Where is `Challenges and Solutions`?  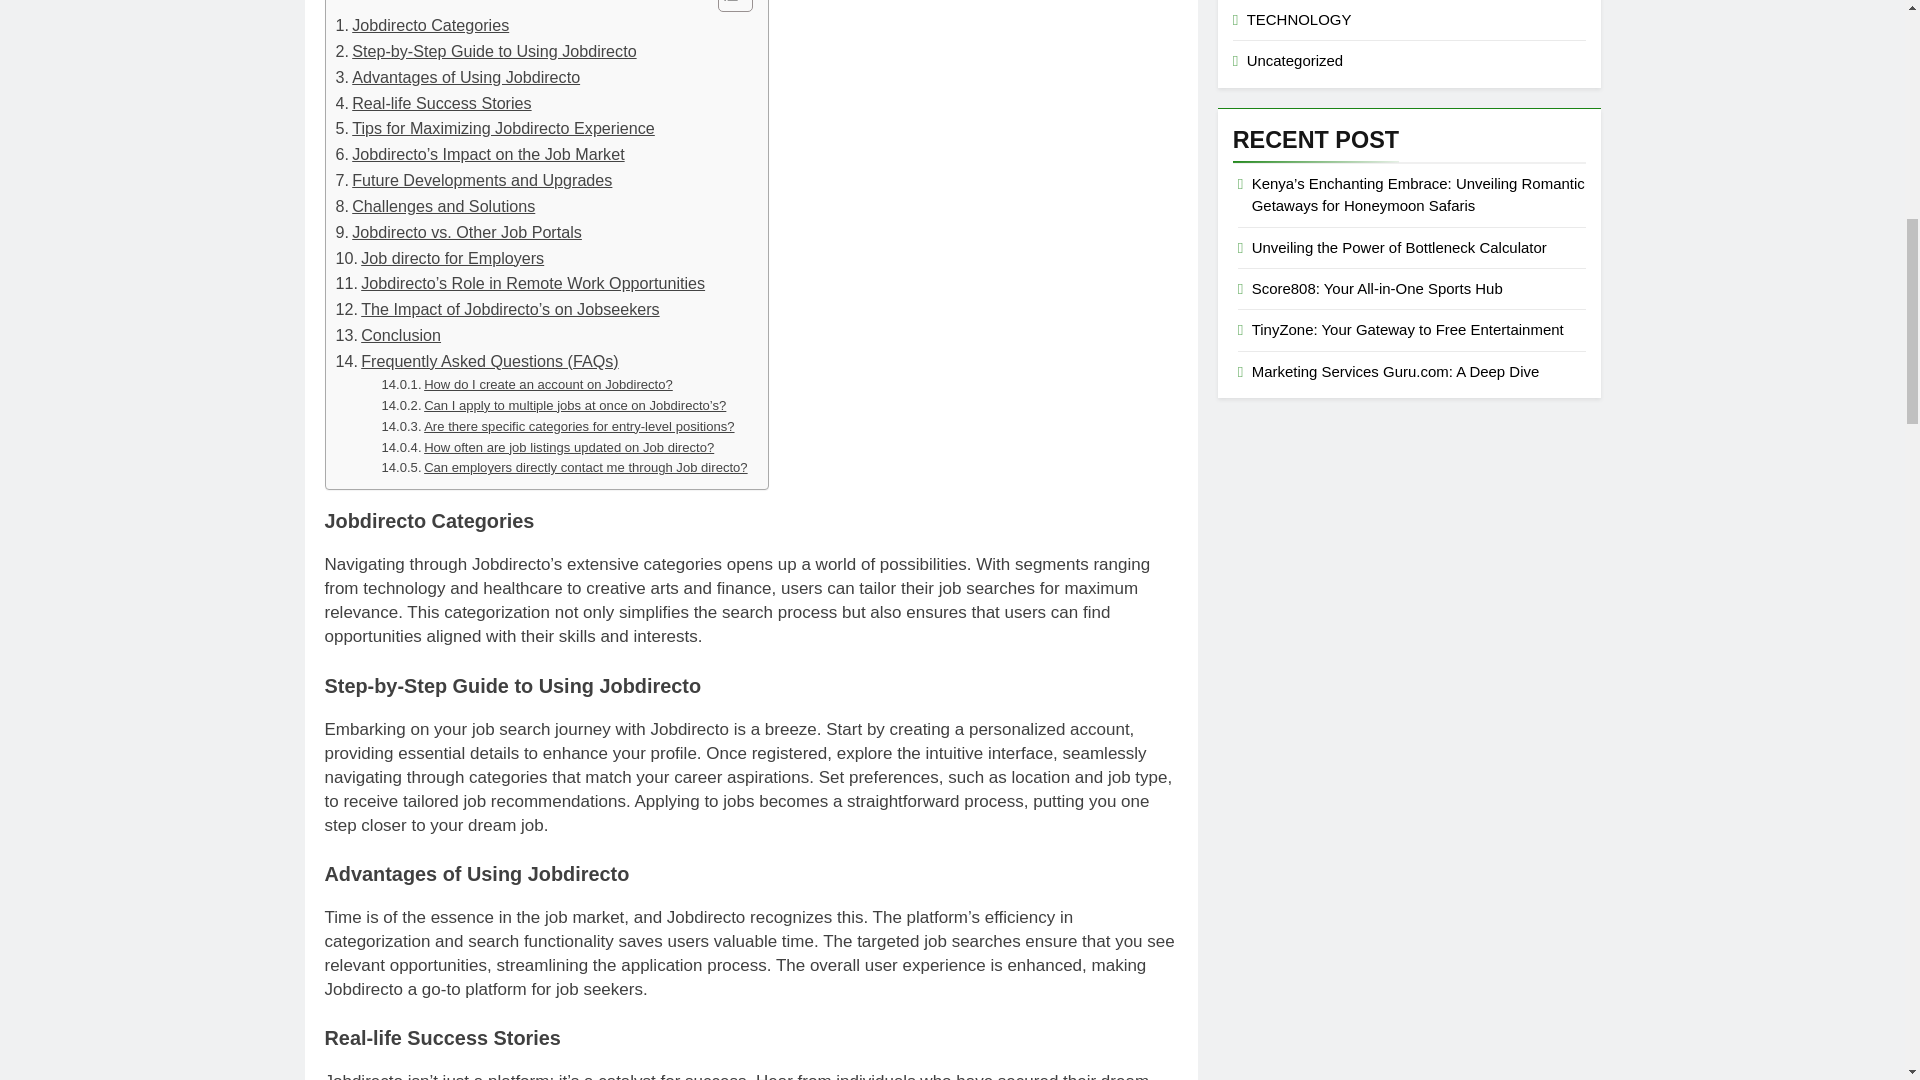 Challenges and Solutions is located at coordinates (436, 207).